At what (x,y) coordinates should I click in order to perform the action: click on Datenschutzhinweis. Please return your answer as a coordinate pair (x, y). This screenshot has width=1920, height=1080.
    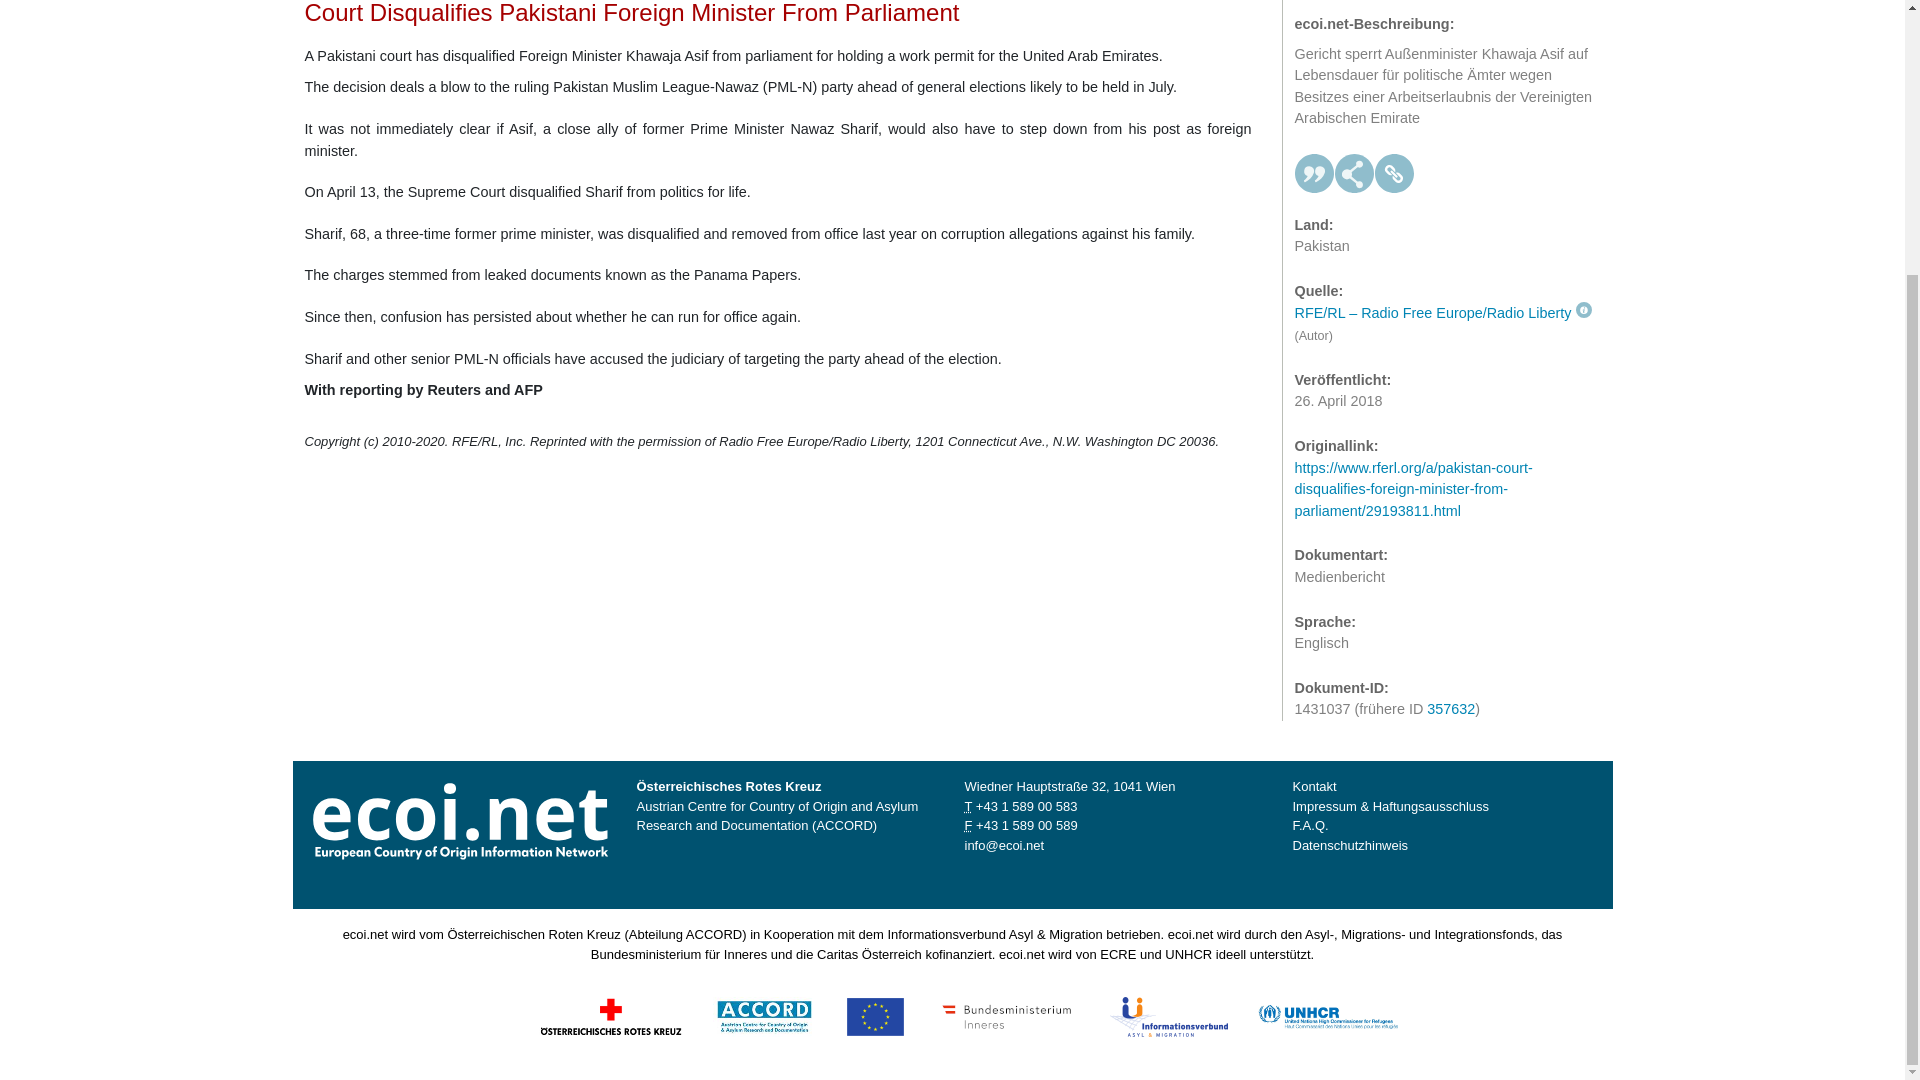
    Looking at the image, I should click on (1350, 846).